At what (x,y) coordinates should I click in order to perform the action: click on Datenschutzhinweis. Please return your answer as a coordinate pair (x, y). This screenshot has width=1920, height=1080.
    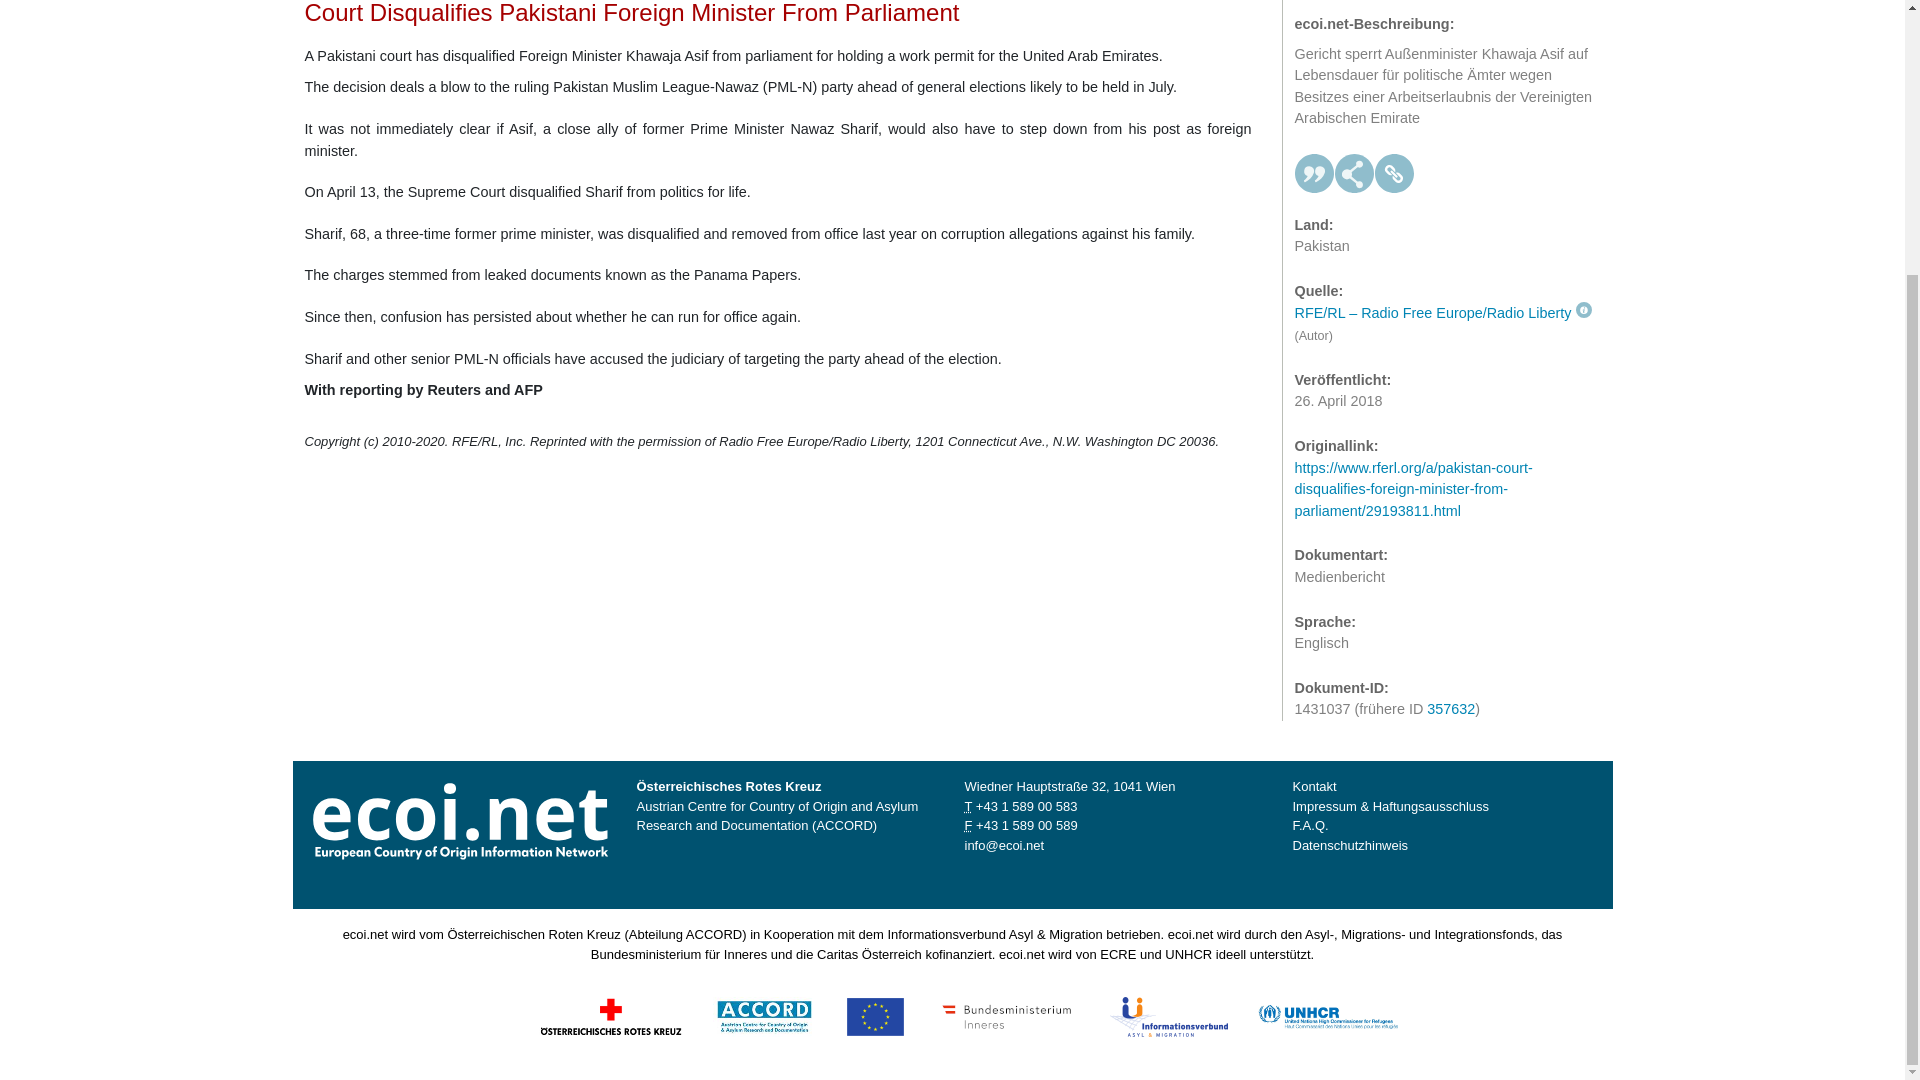
    Looking at the image, I should click on (1350, 846).